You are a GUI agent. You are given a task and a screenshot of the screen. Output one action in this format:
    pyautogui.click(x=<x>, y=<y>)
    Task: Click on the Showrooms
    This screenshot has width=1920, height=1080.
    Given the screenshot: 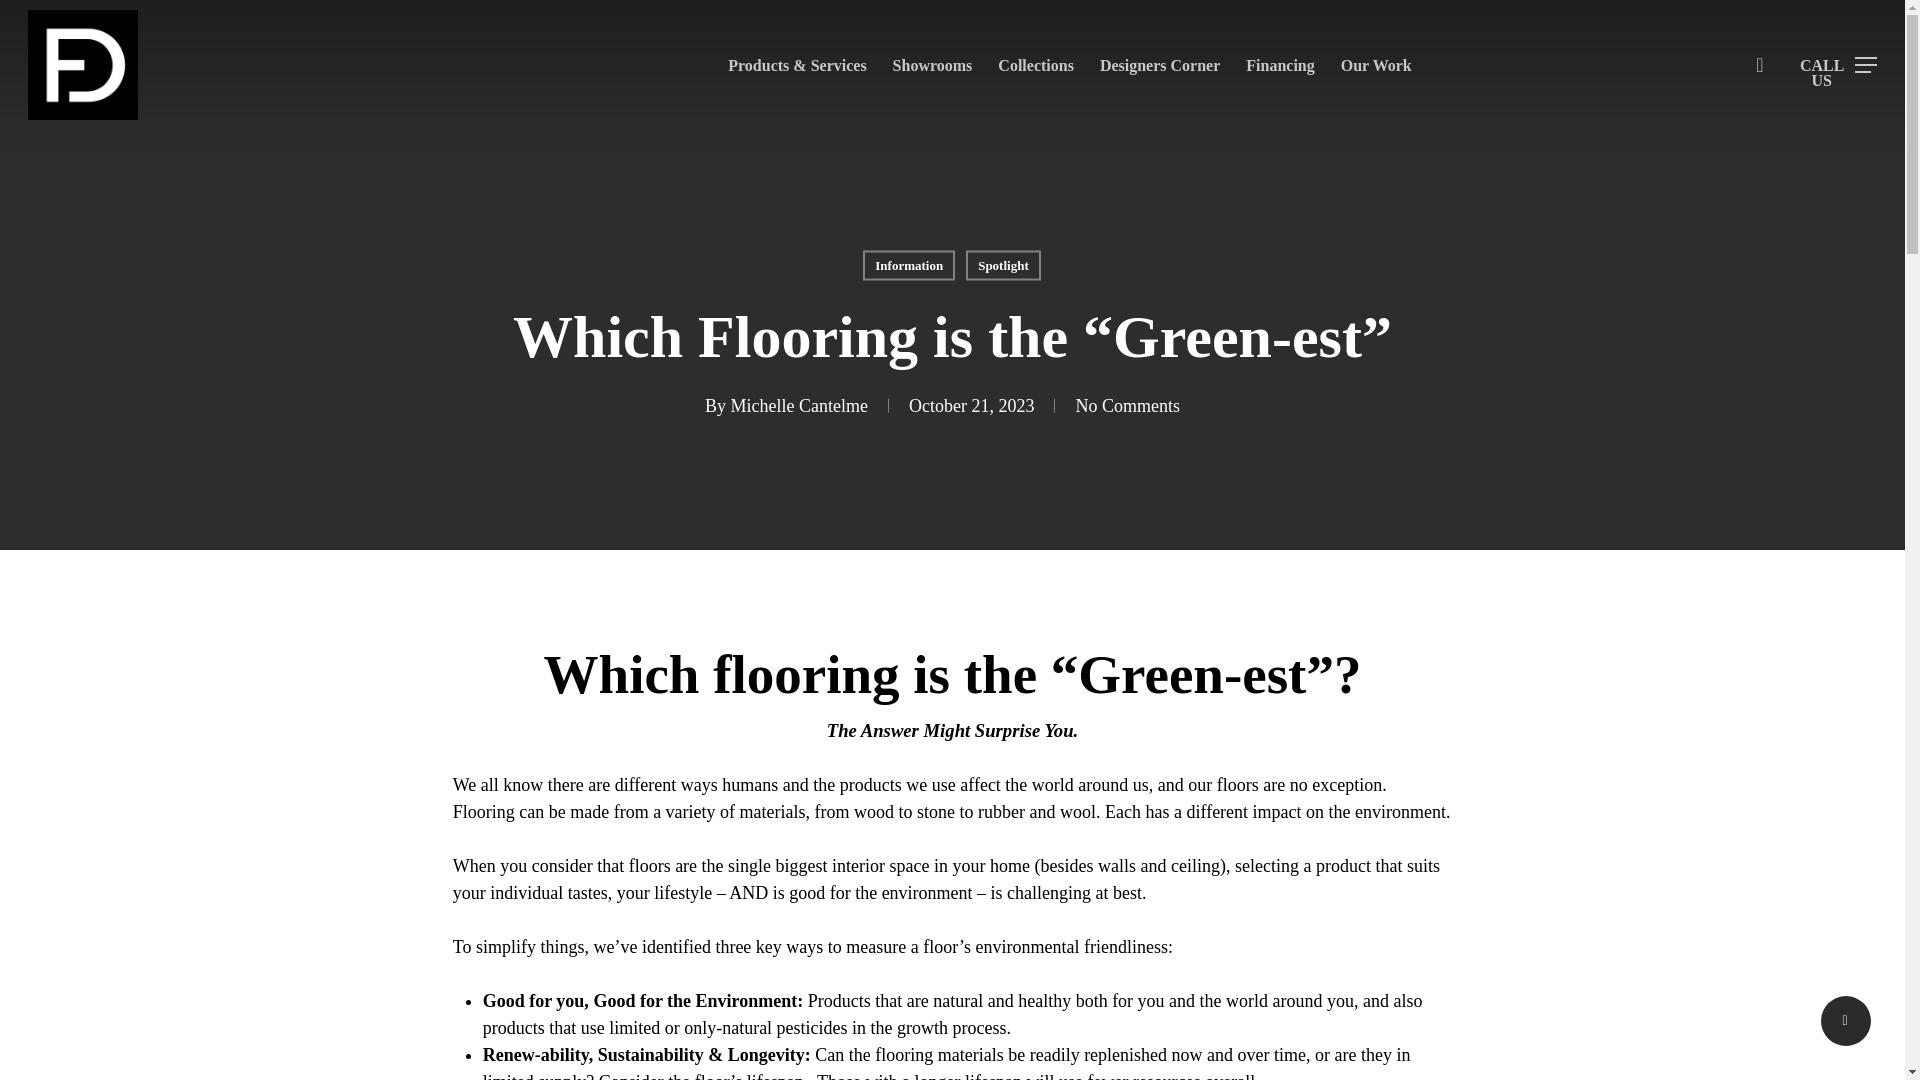 What is the action you would take?
    pyautogui.click(x=932, y=66)
    